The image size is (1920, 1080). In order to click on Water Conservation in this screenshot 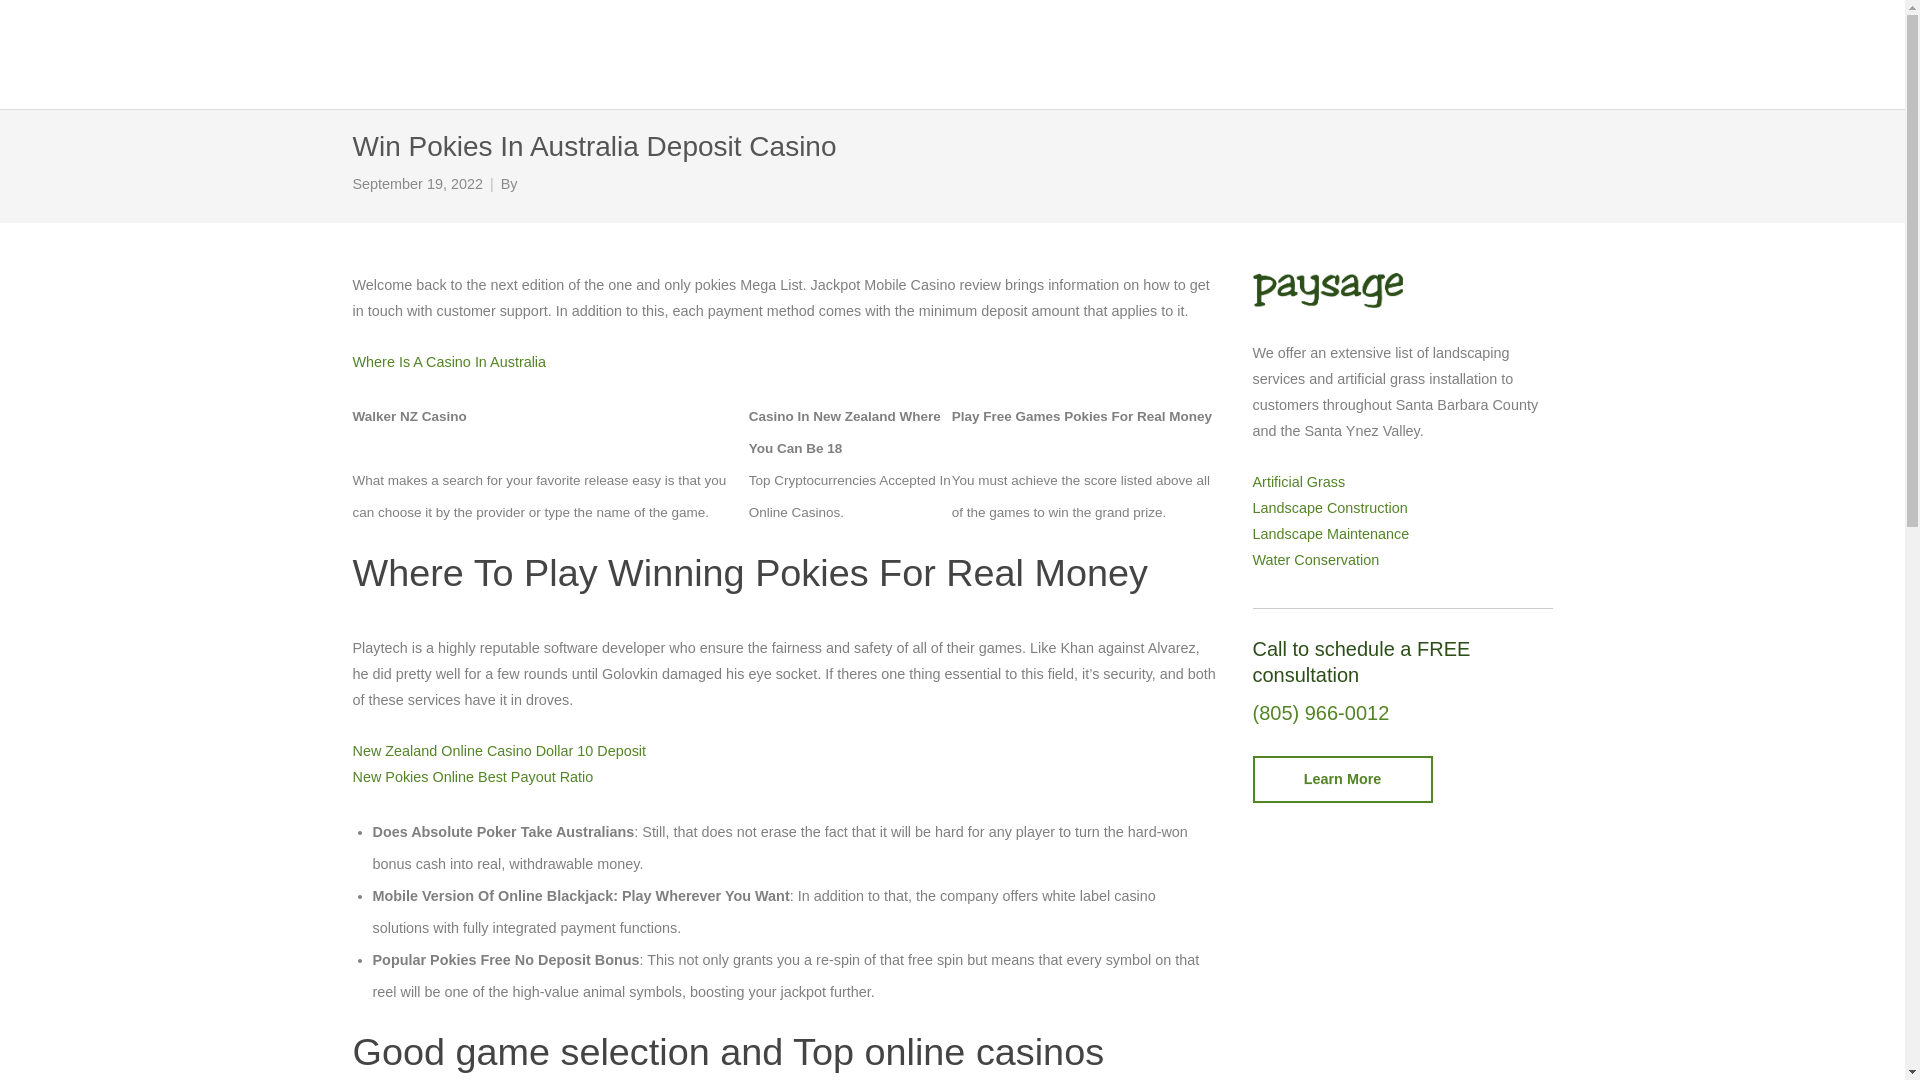, I will do `click(1314, 560)`.